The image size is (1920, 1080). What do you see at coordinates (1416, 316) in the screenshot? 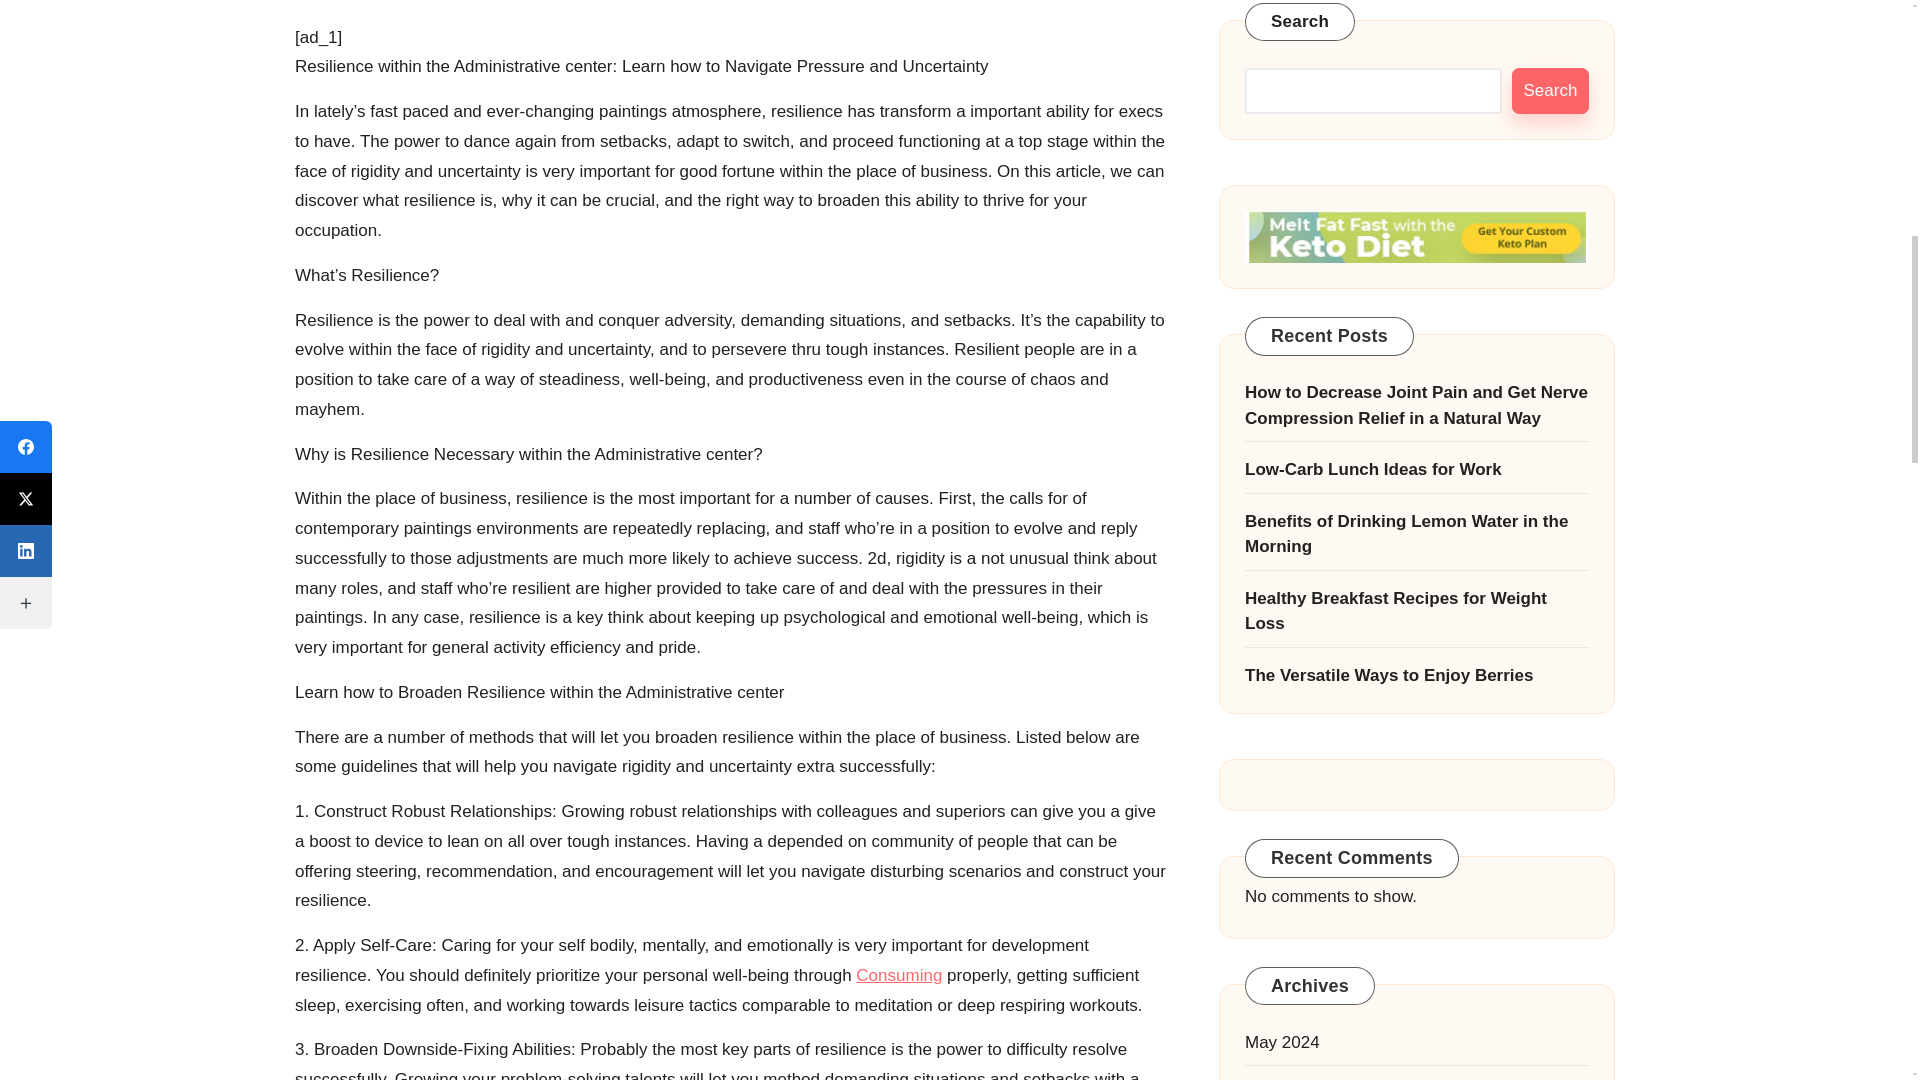
I see `February 2024` at bounding box center [1416, 316].